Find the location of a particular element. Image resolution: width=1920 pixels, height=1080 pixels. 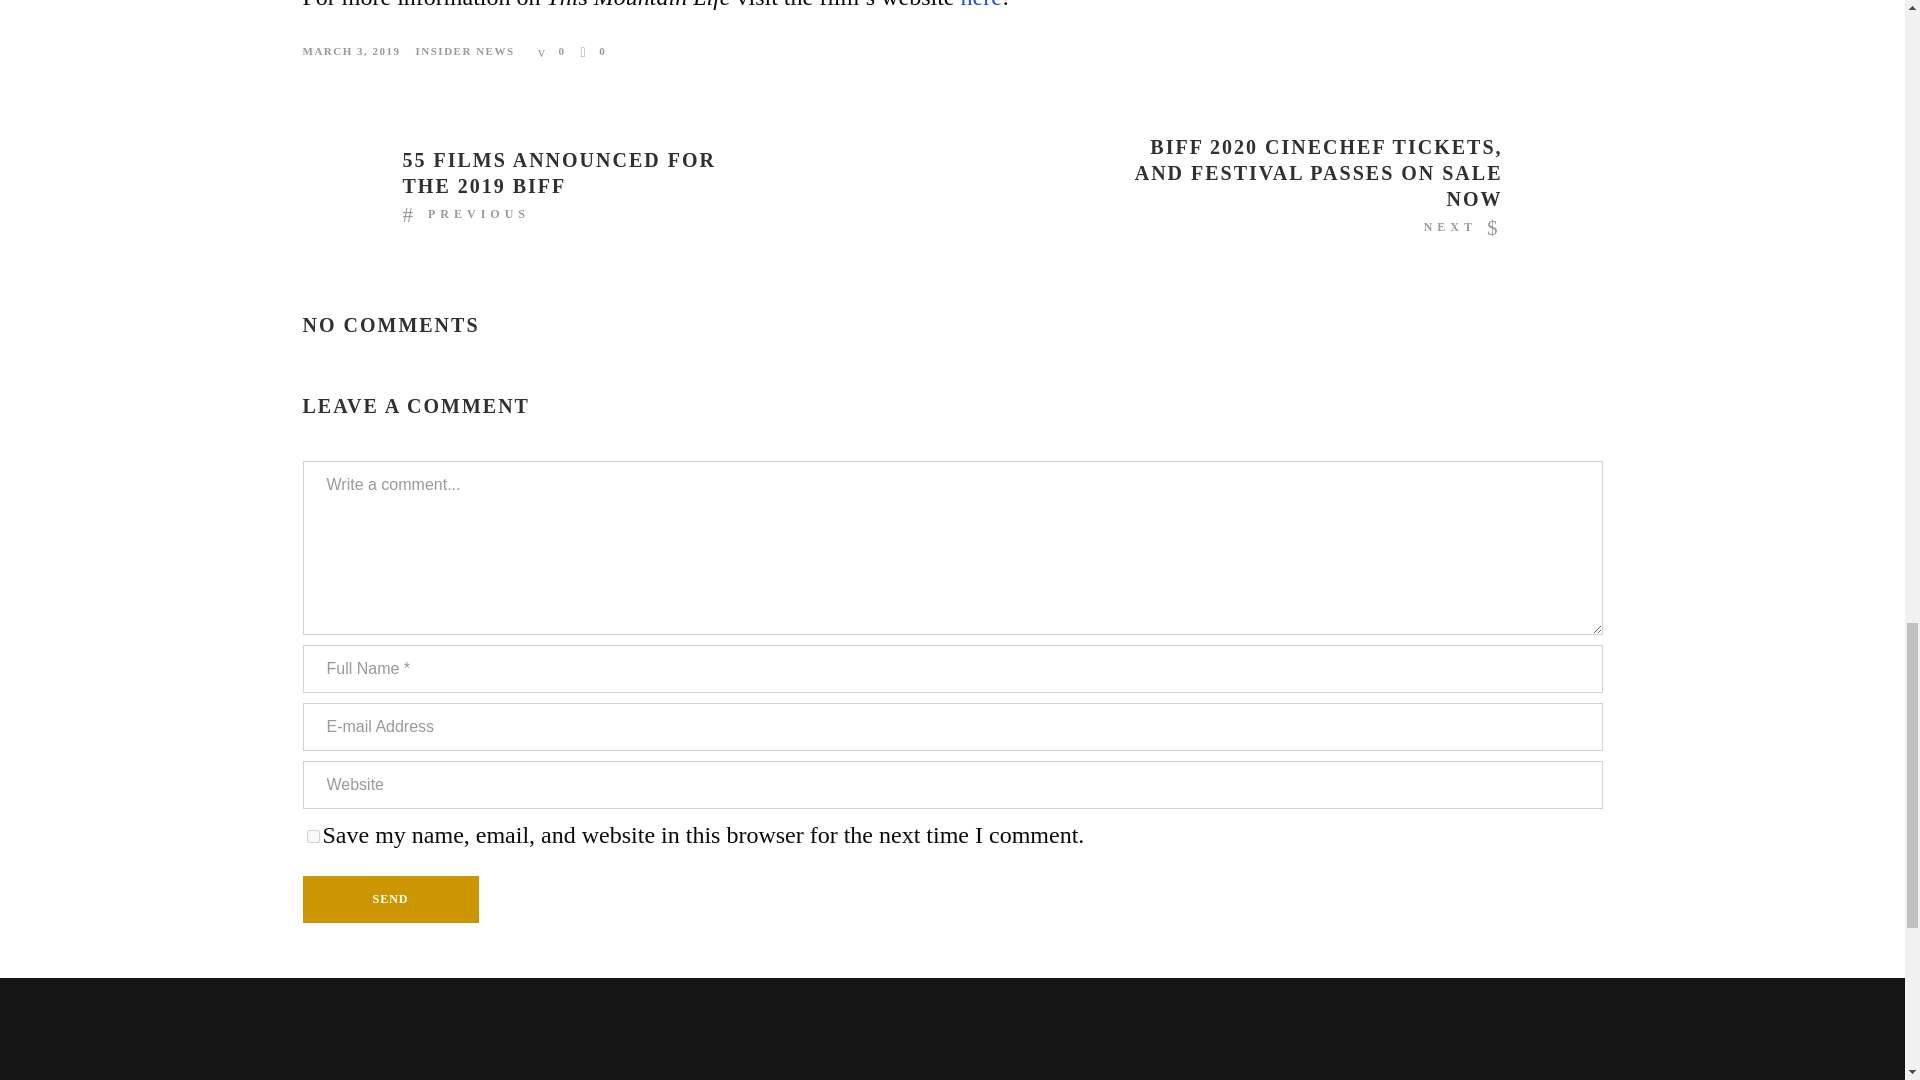

yes is located at coordinates (312, 836).